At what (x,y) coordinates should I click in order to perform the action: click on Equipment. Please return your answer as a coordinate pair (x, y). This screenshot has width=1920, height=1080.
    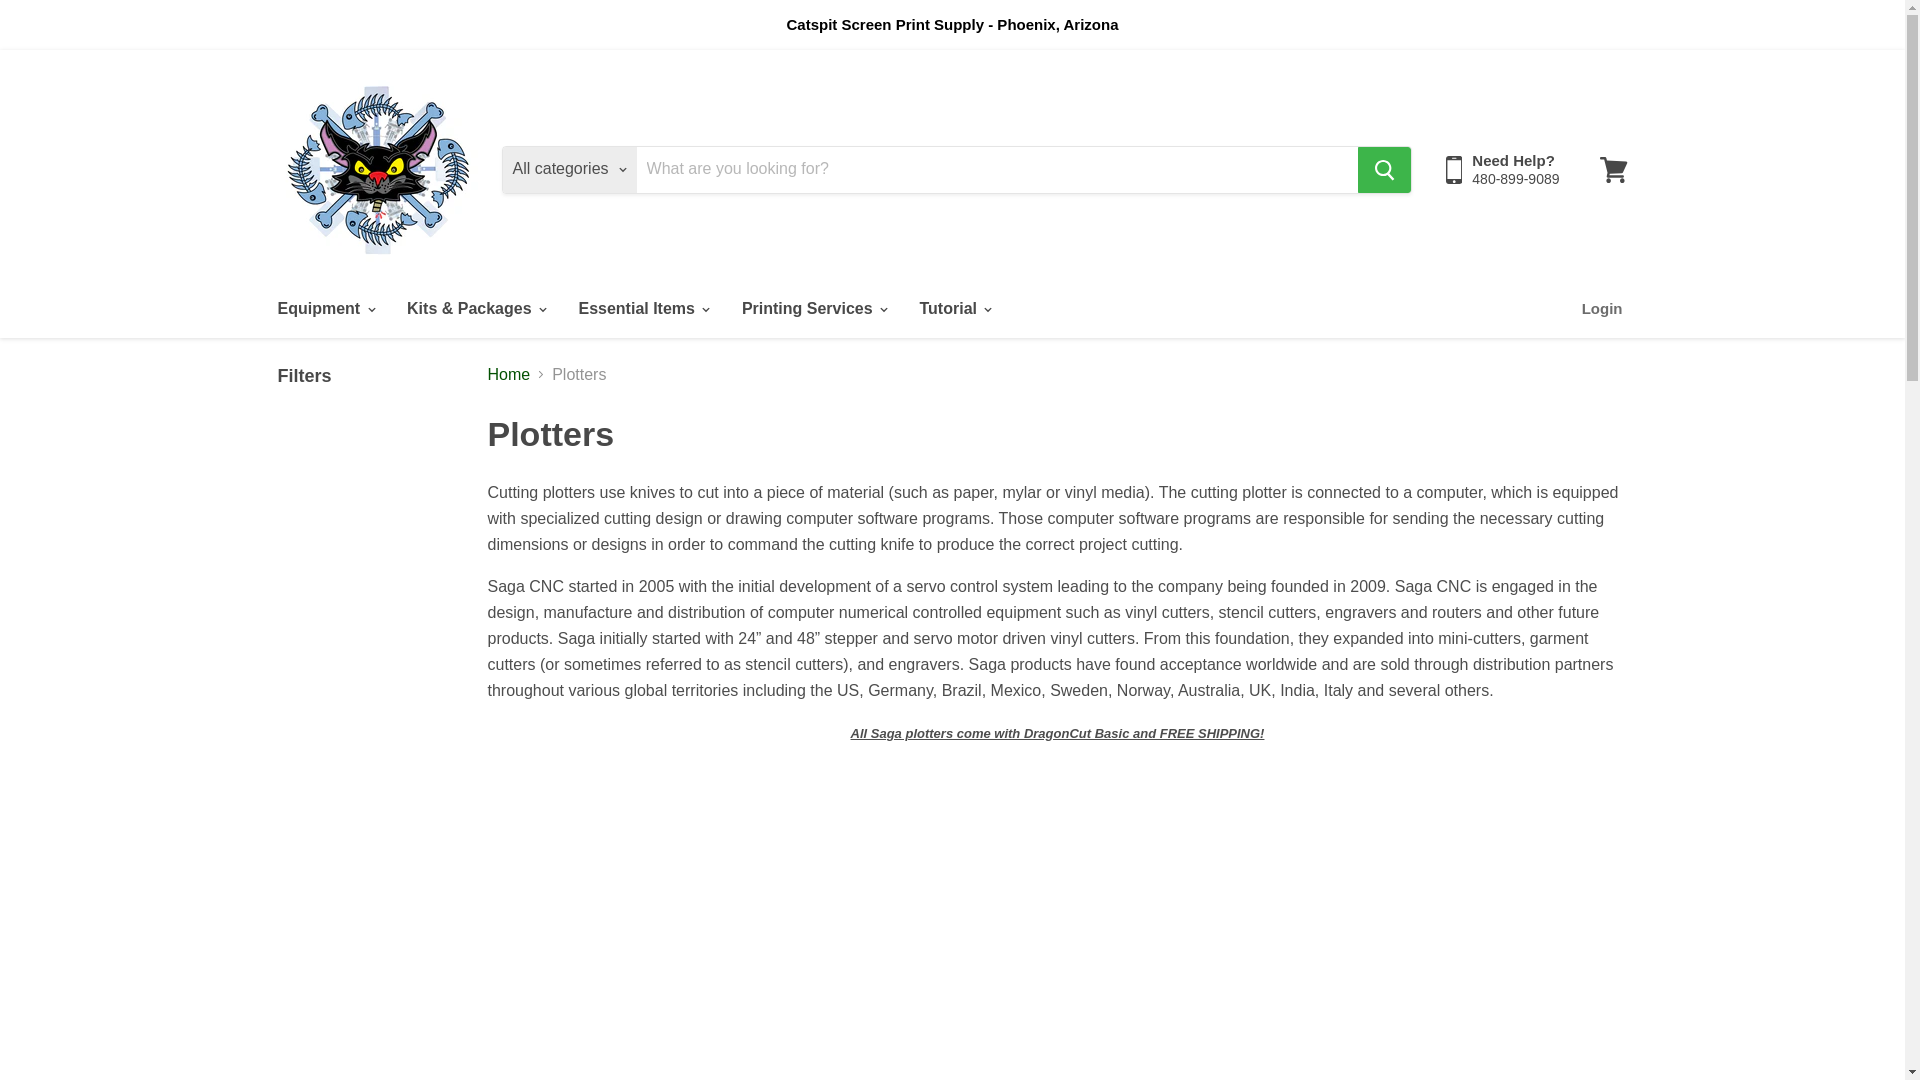
    Looking at the image, I should click on (324, 309).